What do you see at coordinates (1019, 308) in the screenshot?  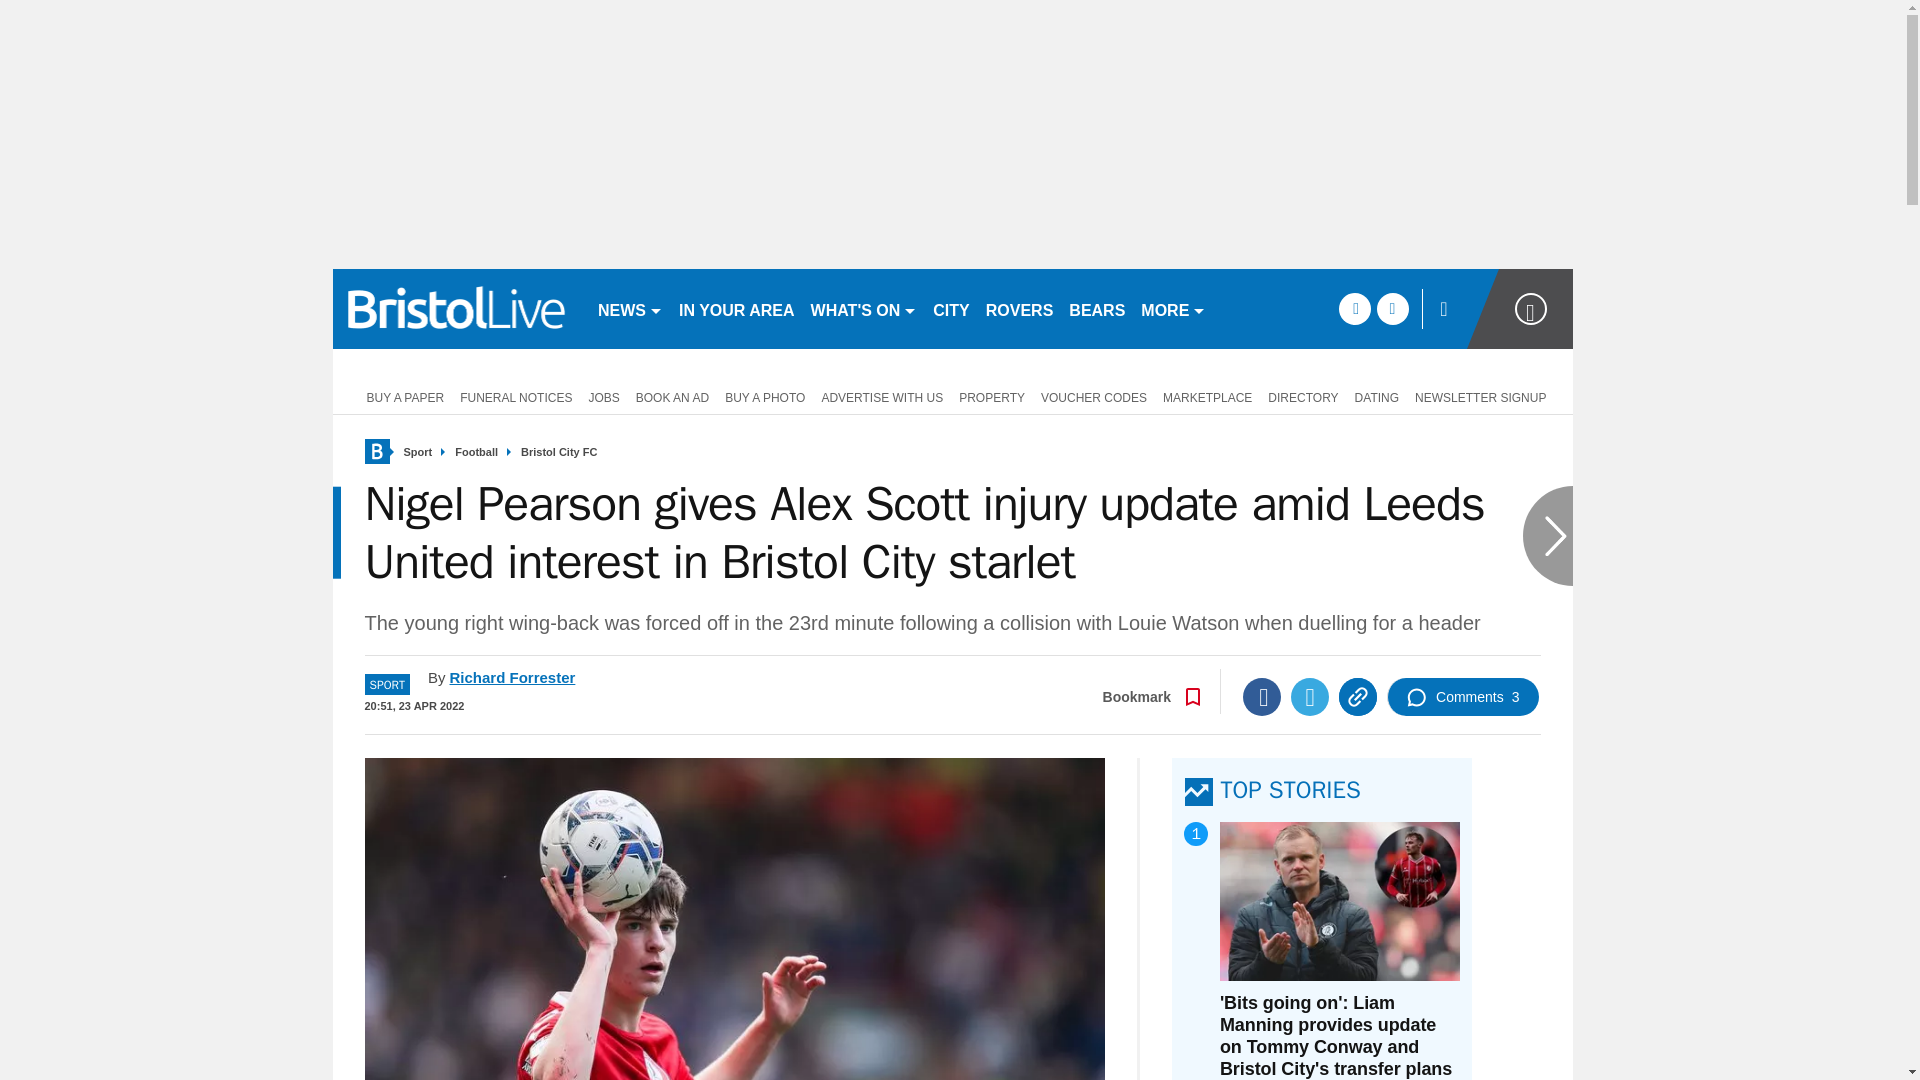 I see `ROVERS` at bounding box center [1019, 308].